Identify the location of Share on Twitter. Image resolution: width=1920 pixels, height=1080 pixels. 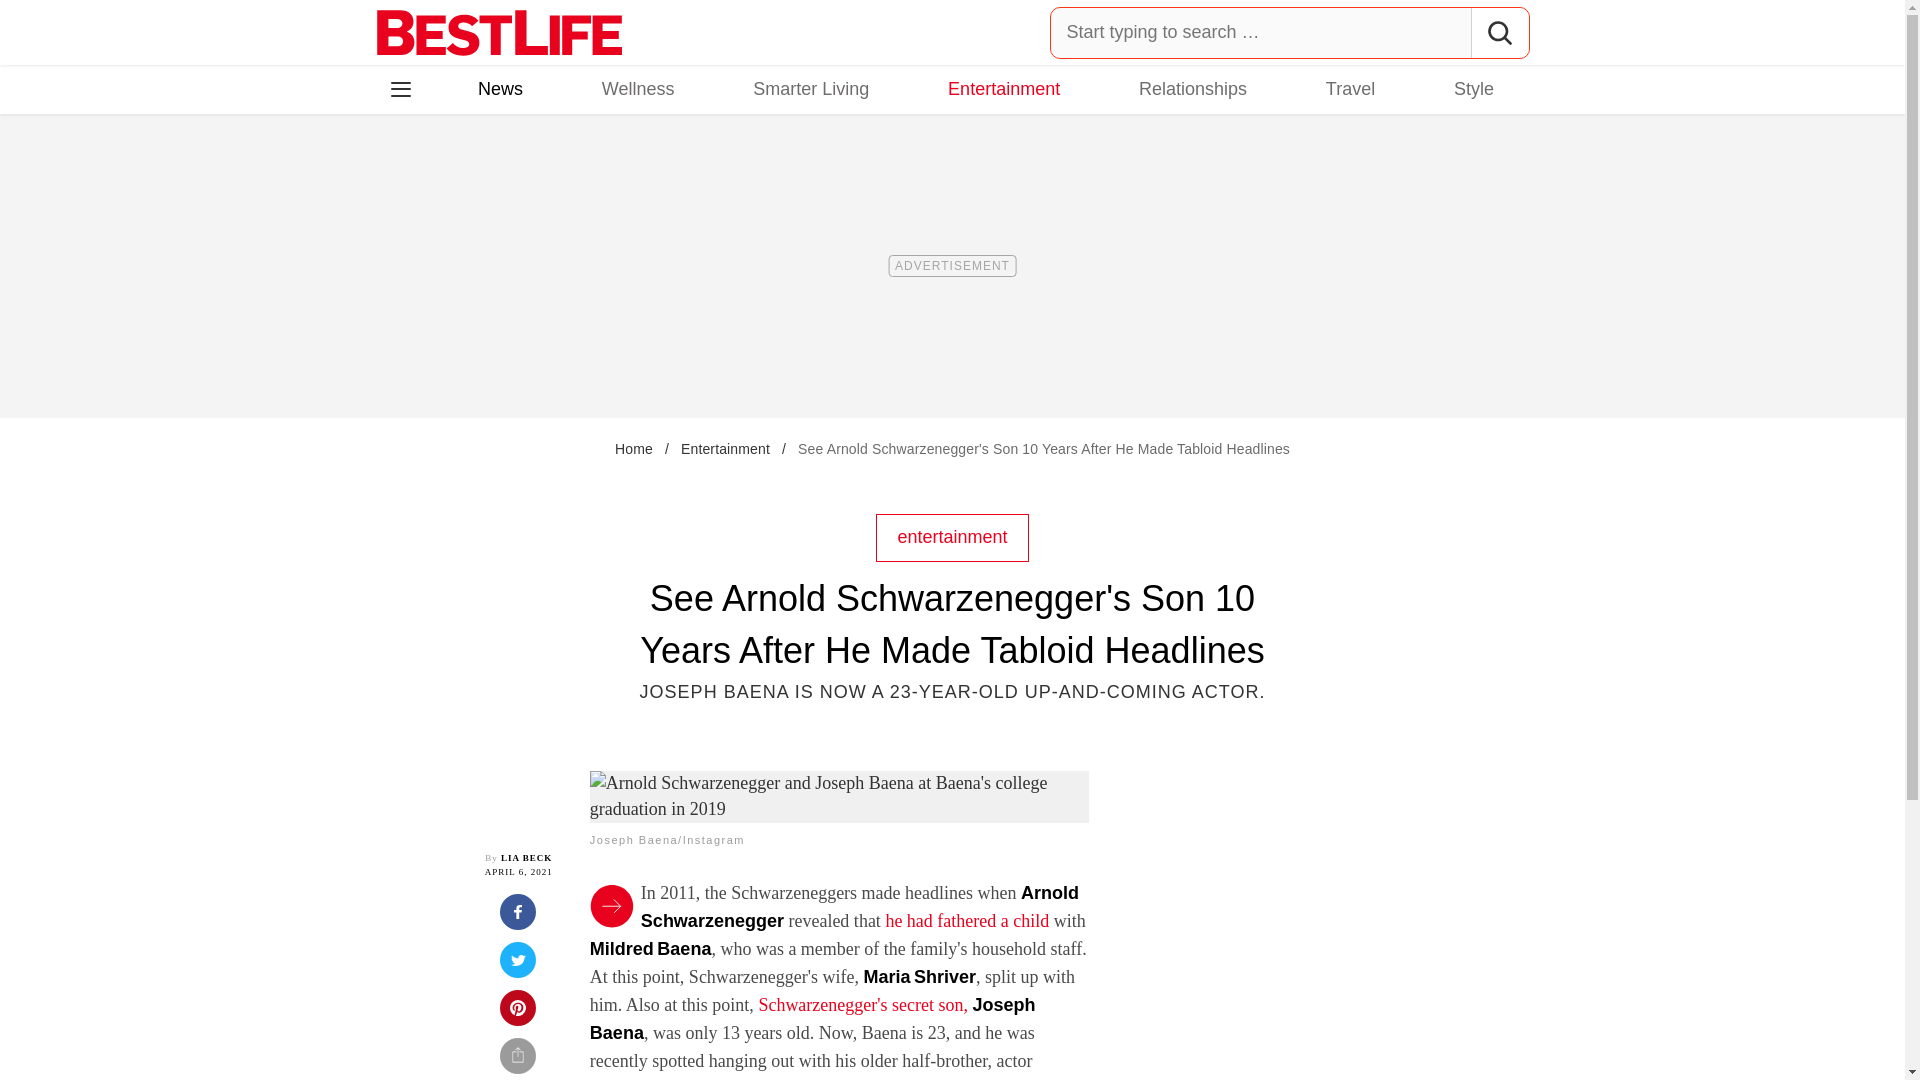
(518, 966).